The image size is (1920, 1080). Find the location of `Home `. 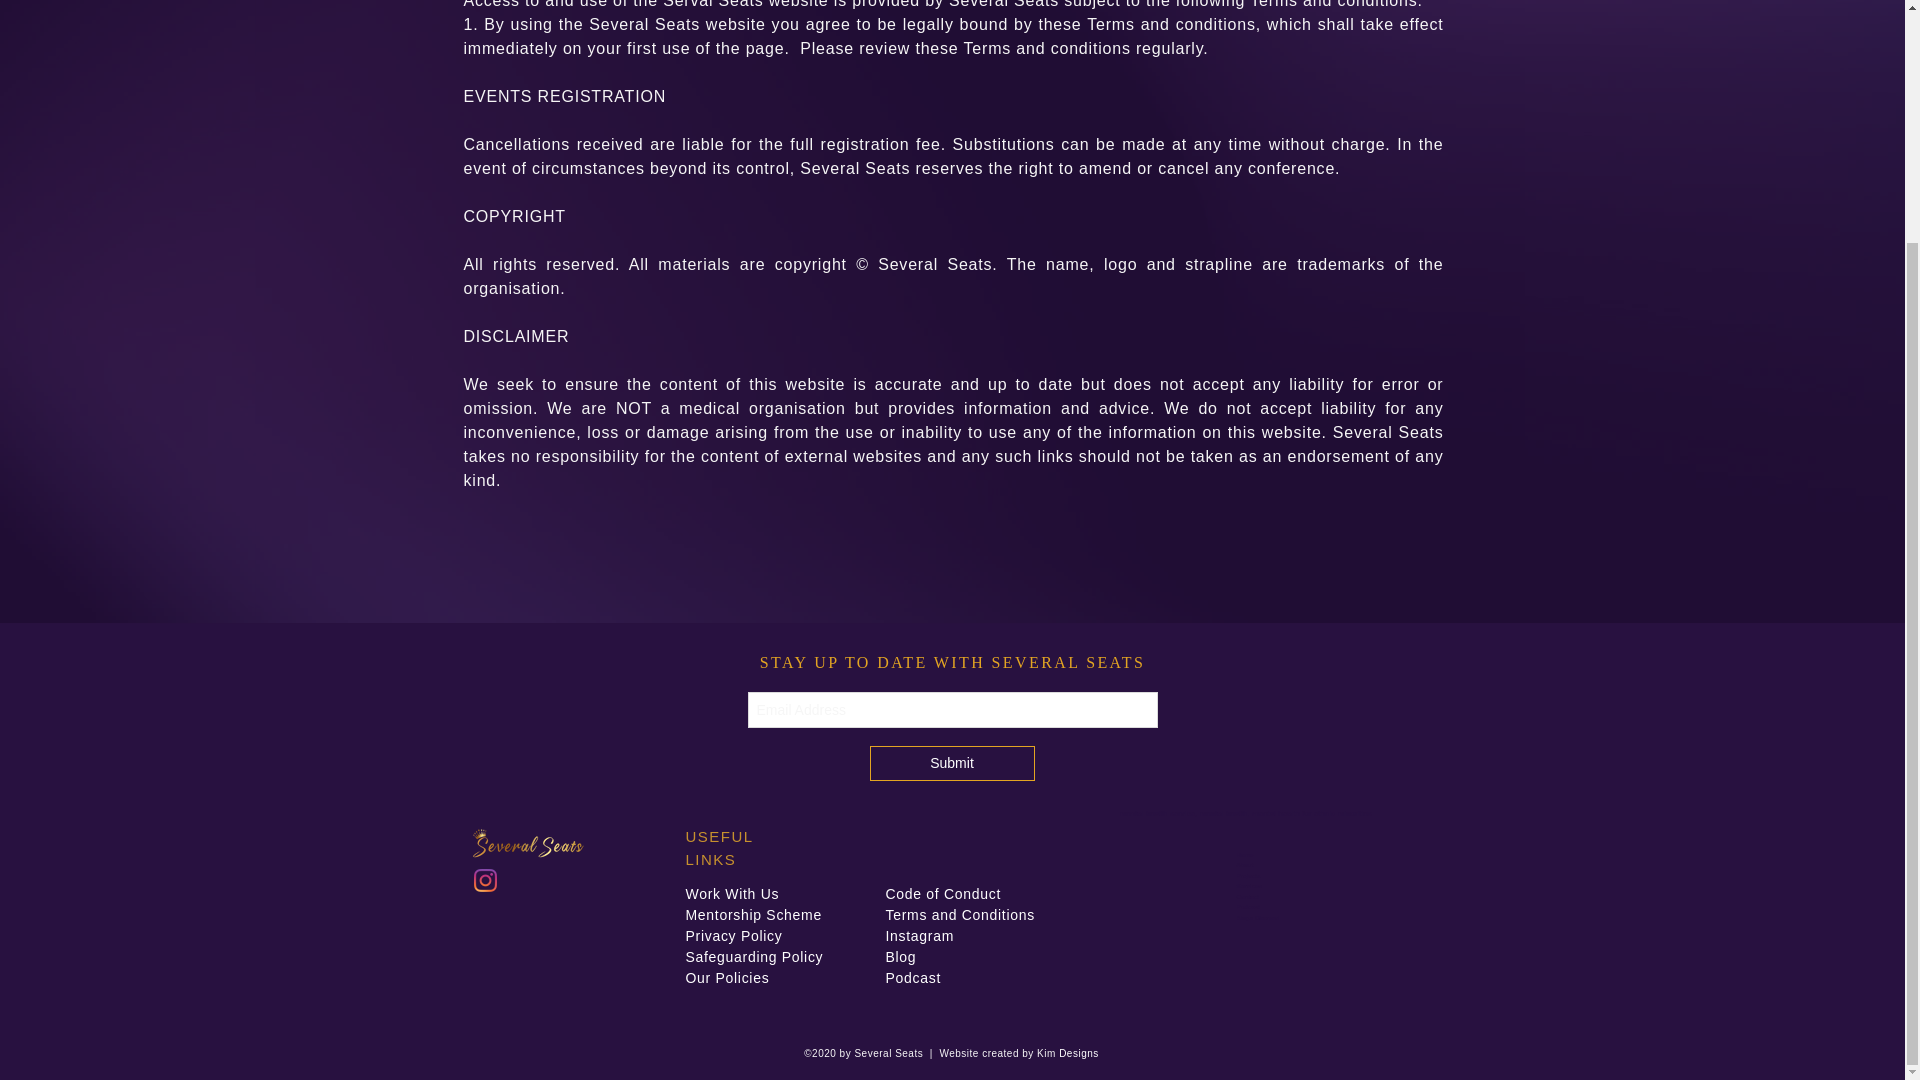

Home  is located at coordinates (1246, 854).